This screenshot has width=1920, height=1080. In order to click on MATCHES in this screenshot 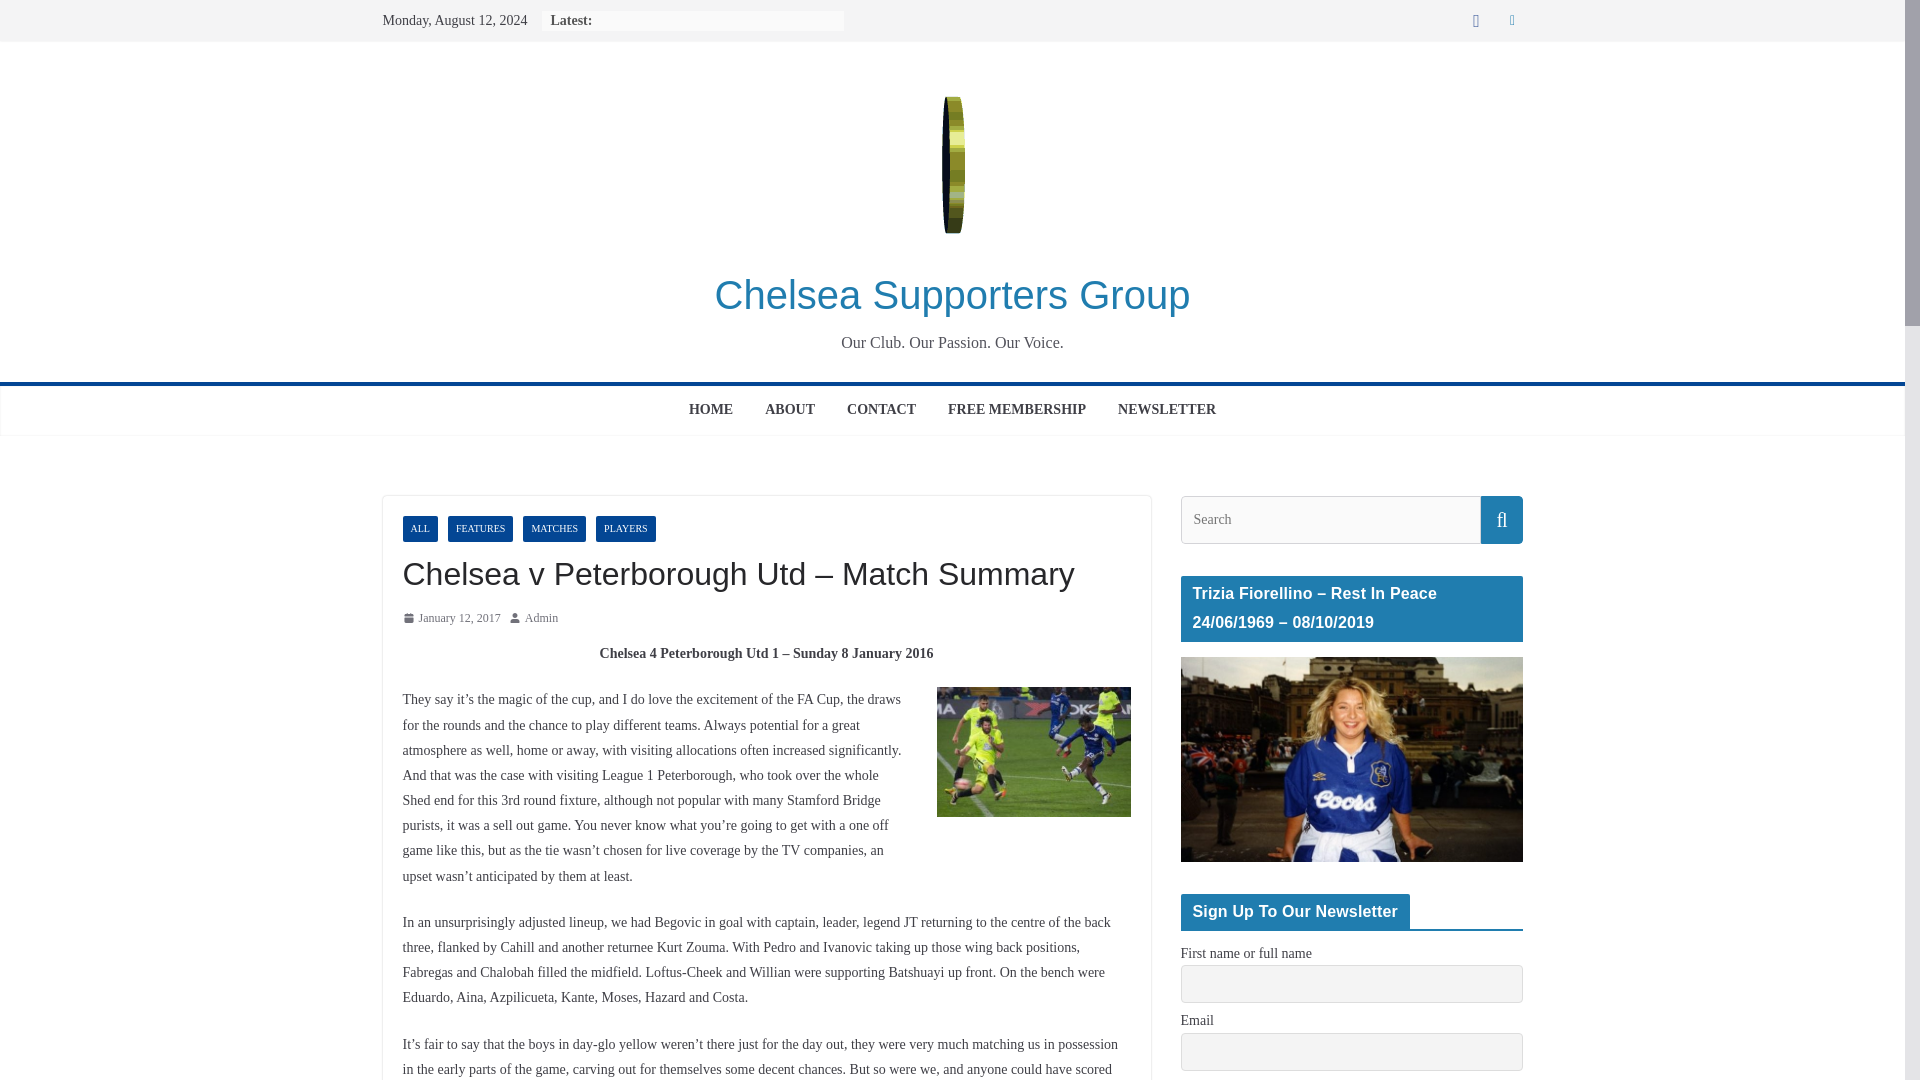, I will do `click(554, 529)`.